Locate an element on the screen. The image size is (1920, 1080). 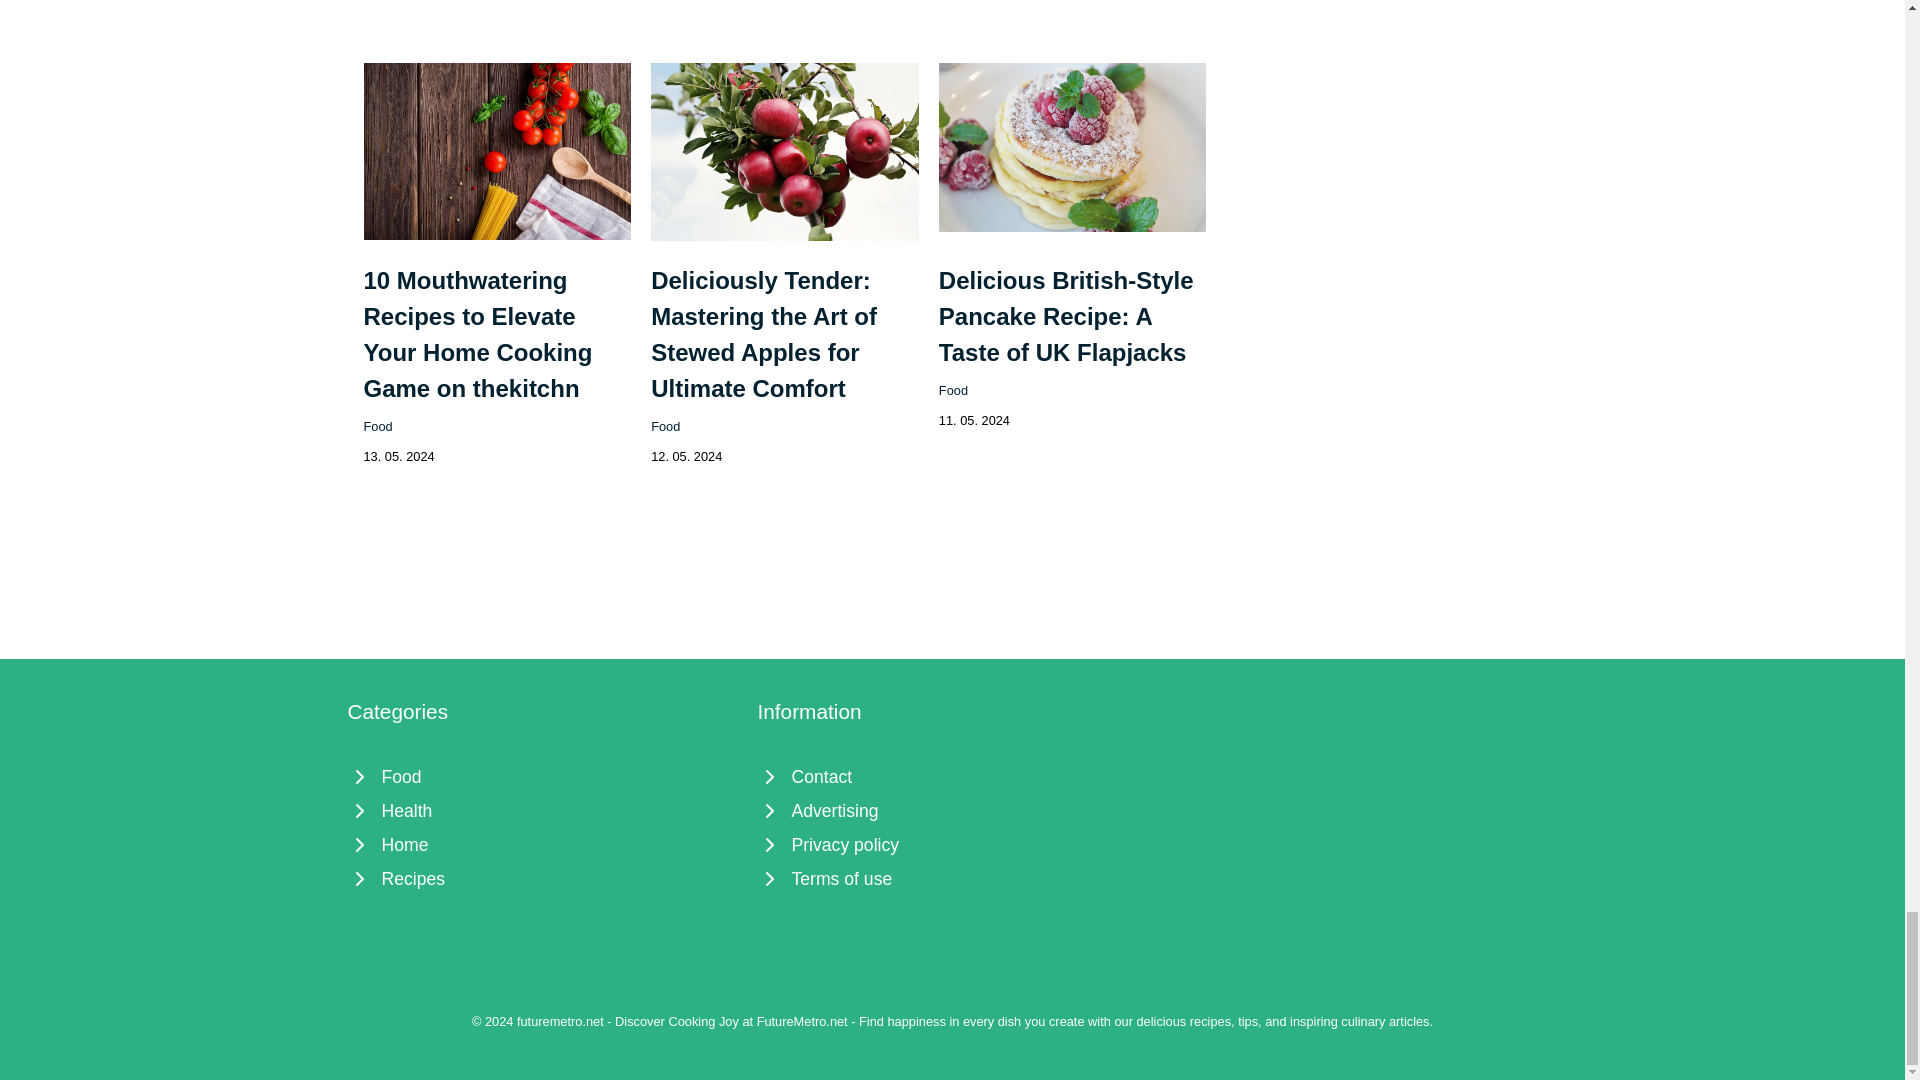
Contact is located at coordinates (953, 776).